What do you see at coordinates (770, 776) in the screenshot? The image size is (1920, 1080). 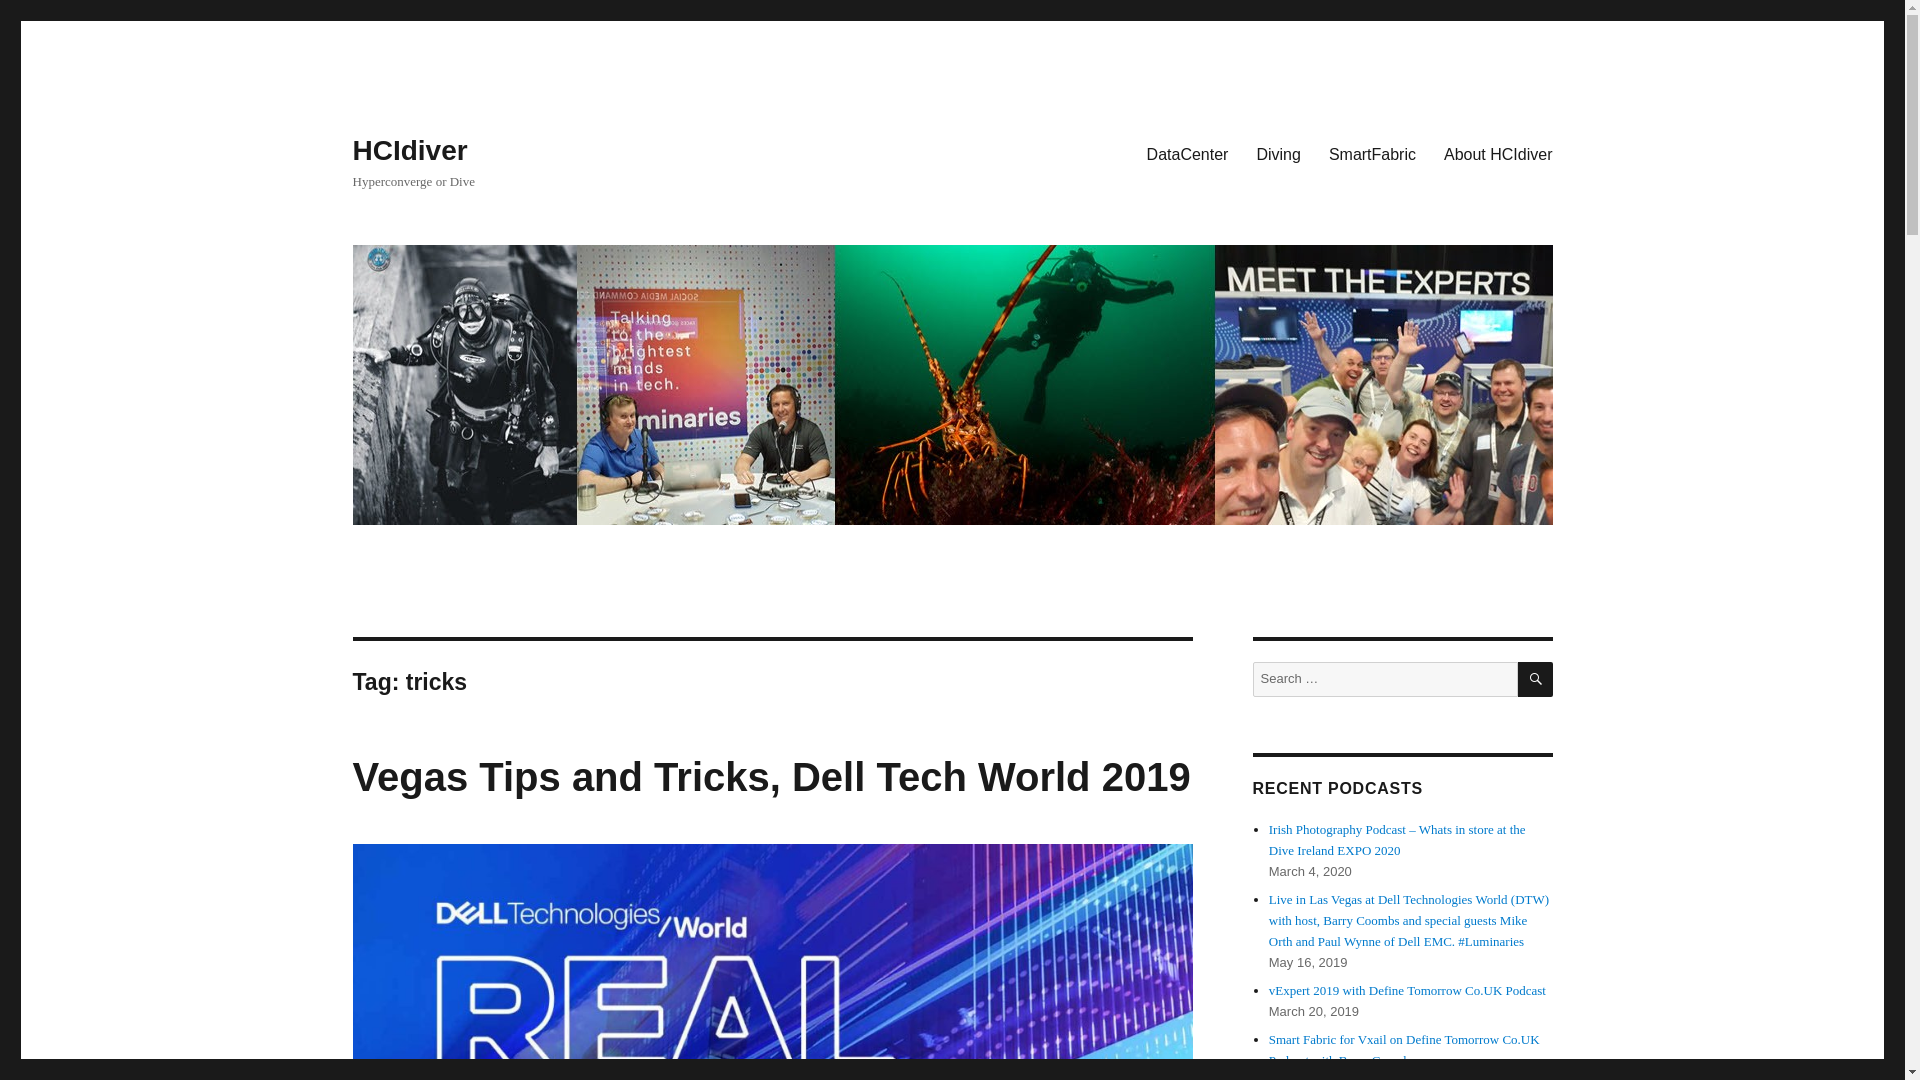 I see `Vegas Tips and Tricks, Dell Tech World 2019` at bounding box center [770, 776].